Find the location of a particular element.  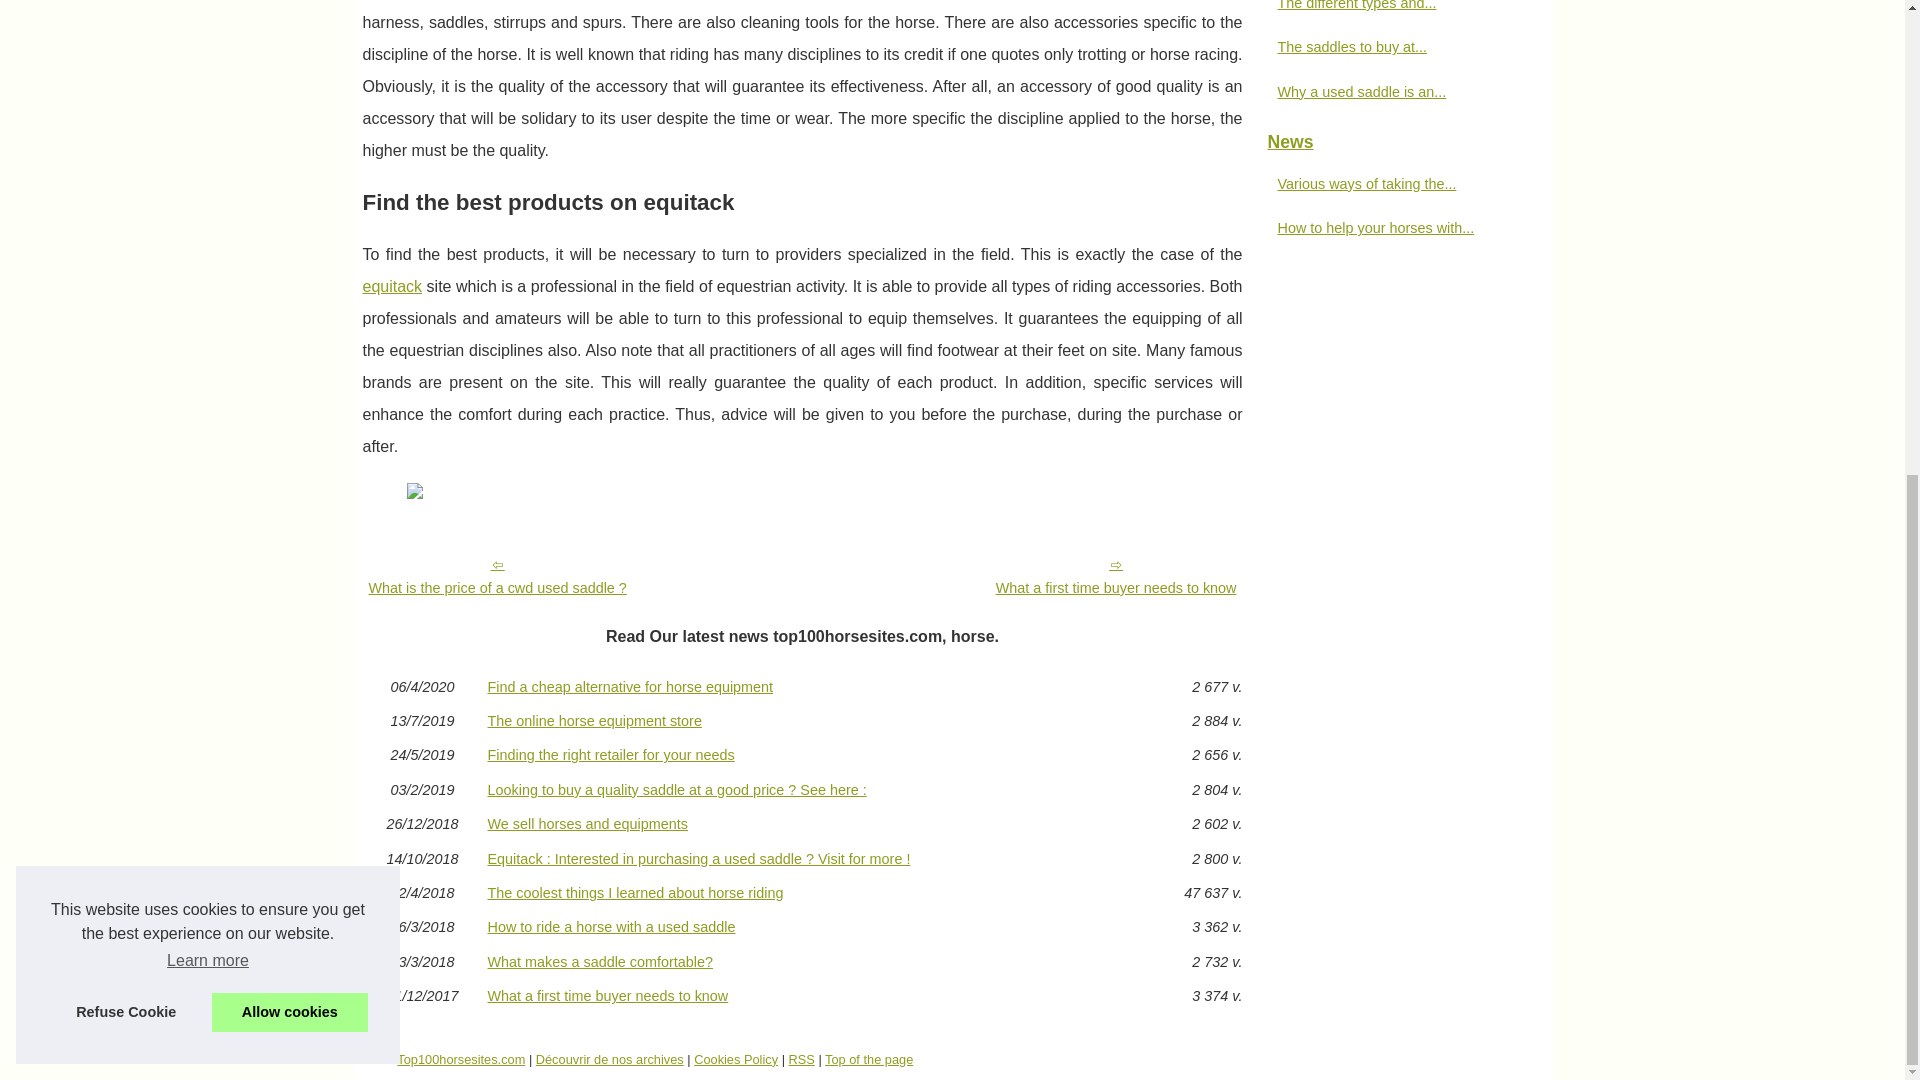

What makes a saddle comfortable? is located at coordinates (802, 961).